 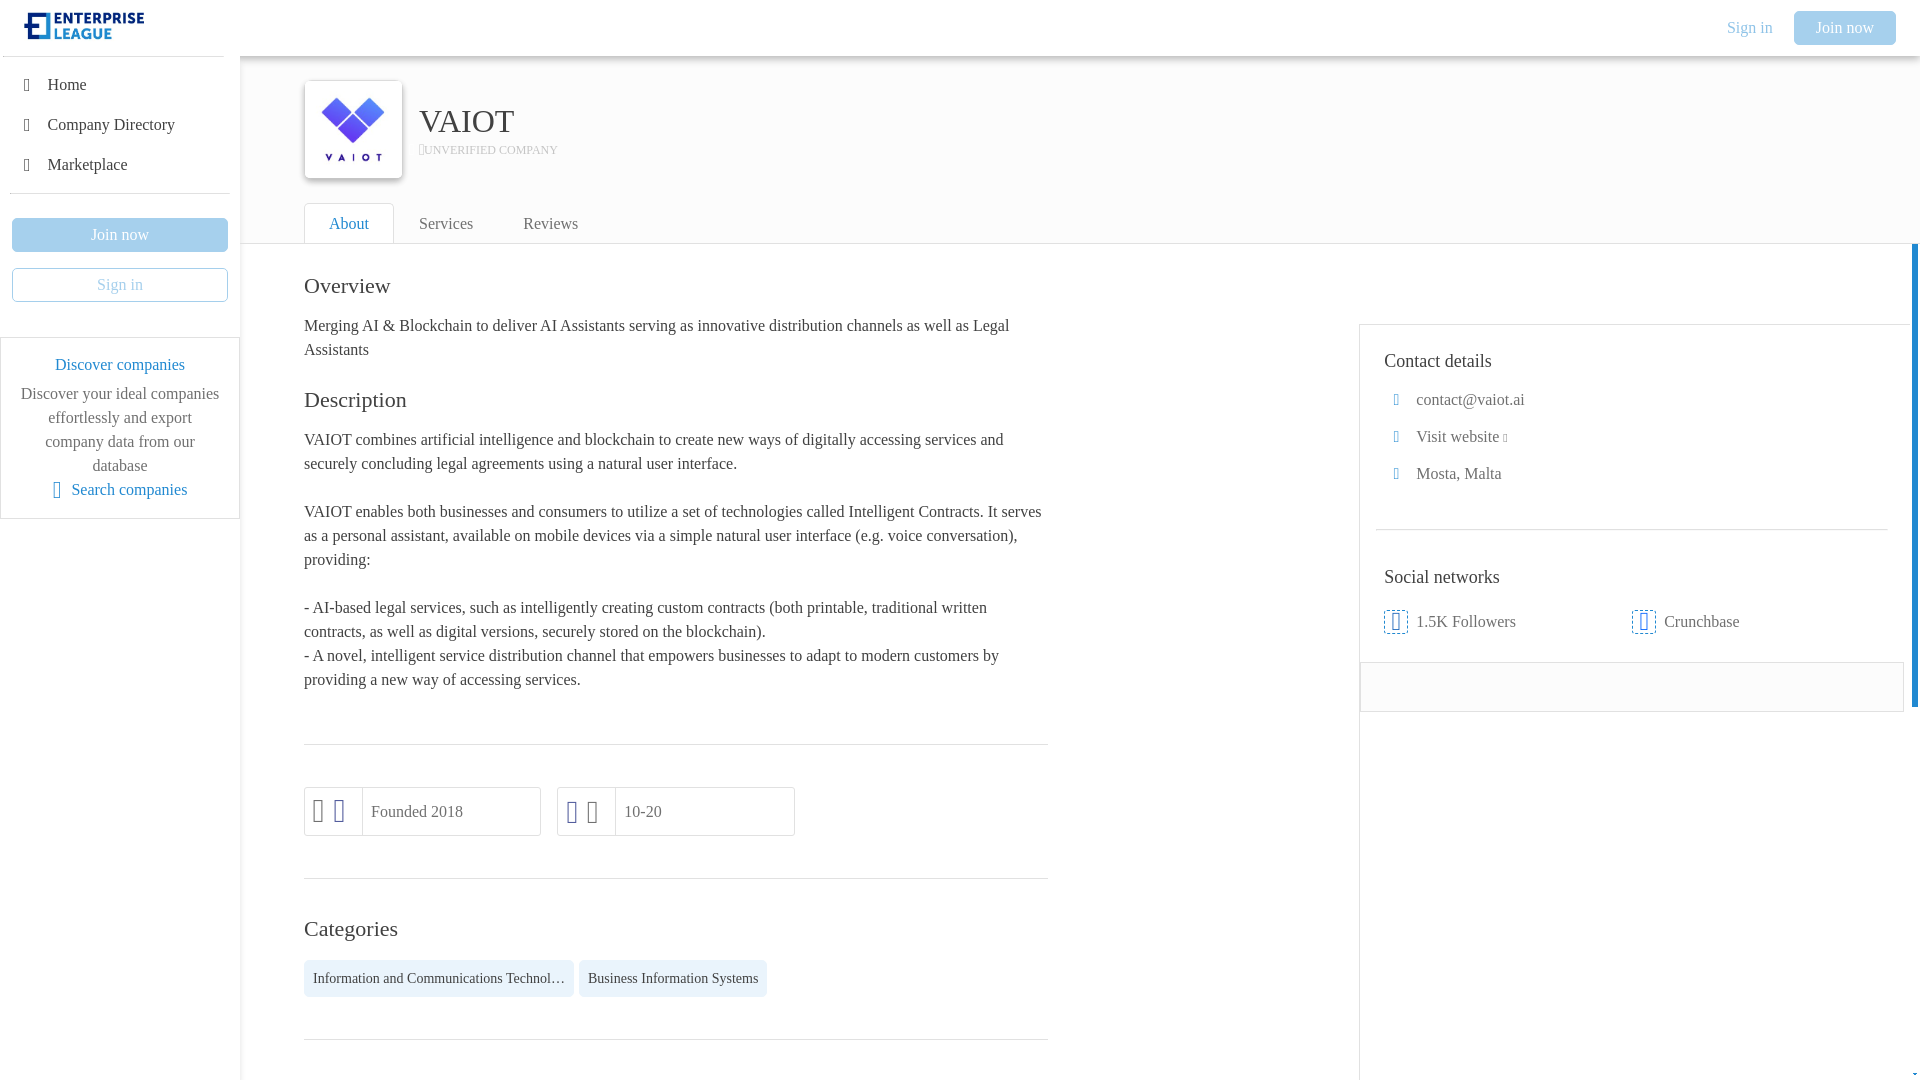 What do you see at coordinates (120, 234) in the screenshot?
I see `Join now` at bounding box center [120, 234].